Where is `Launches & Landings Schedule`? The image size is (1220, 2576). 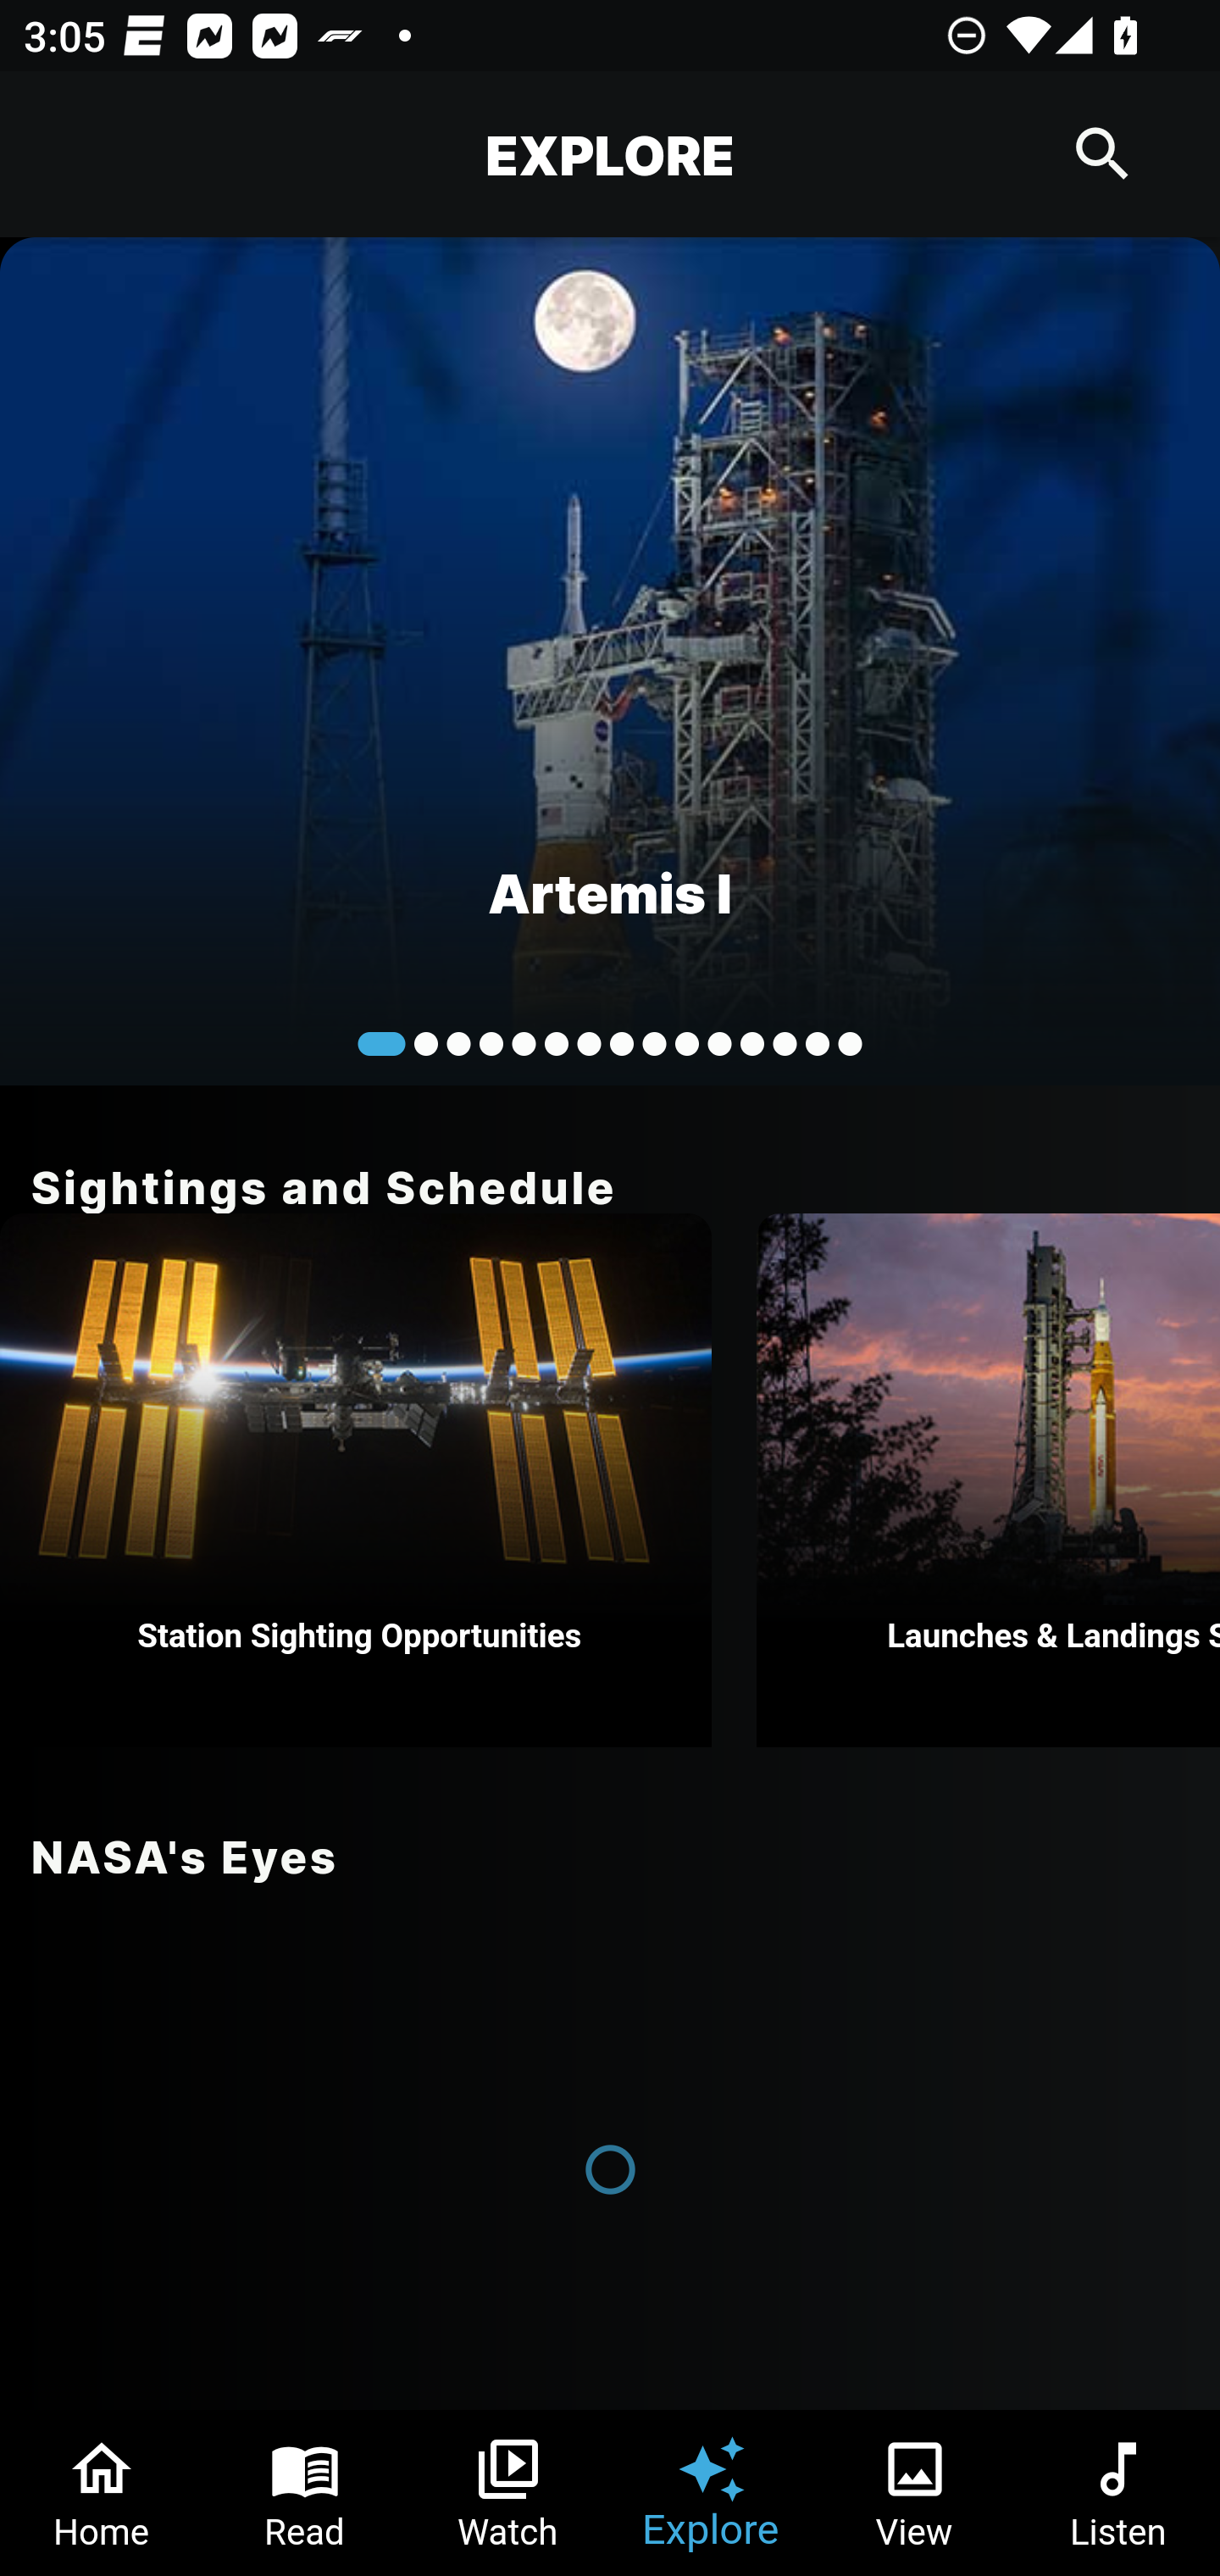
Launches & Landings Schedule is located at coordinates (988, 1480).